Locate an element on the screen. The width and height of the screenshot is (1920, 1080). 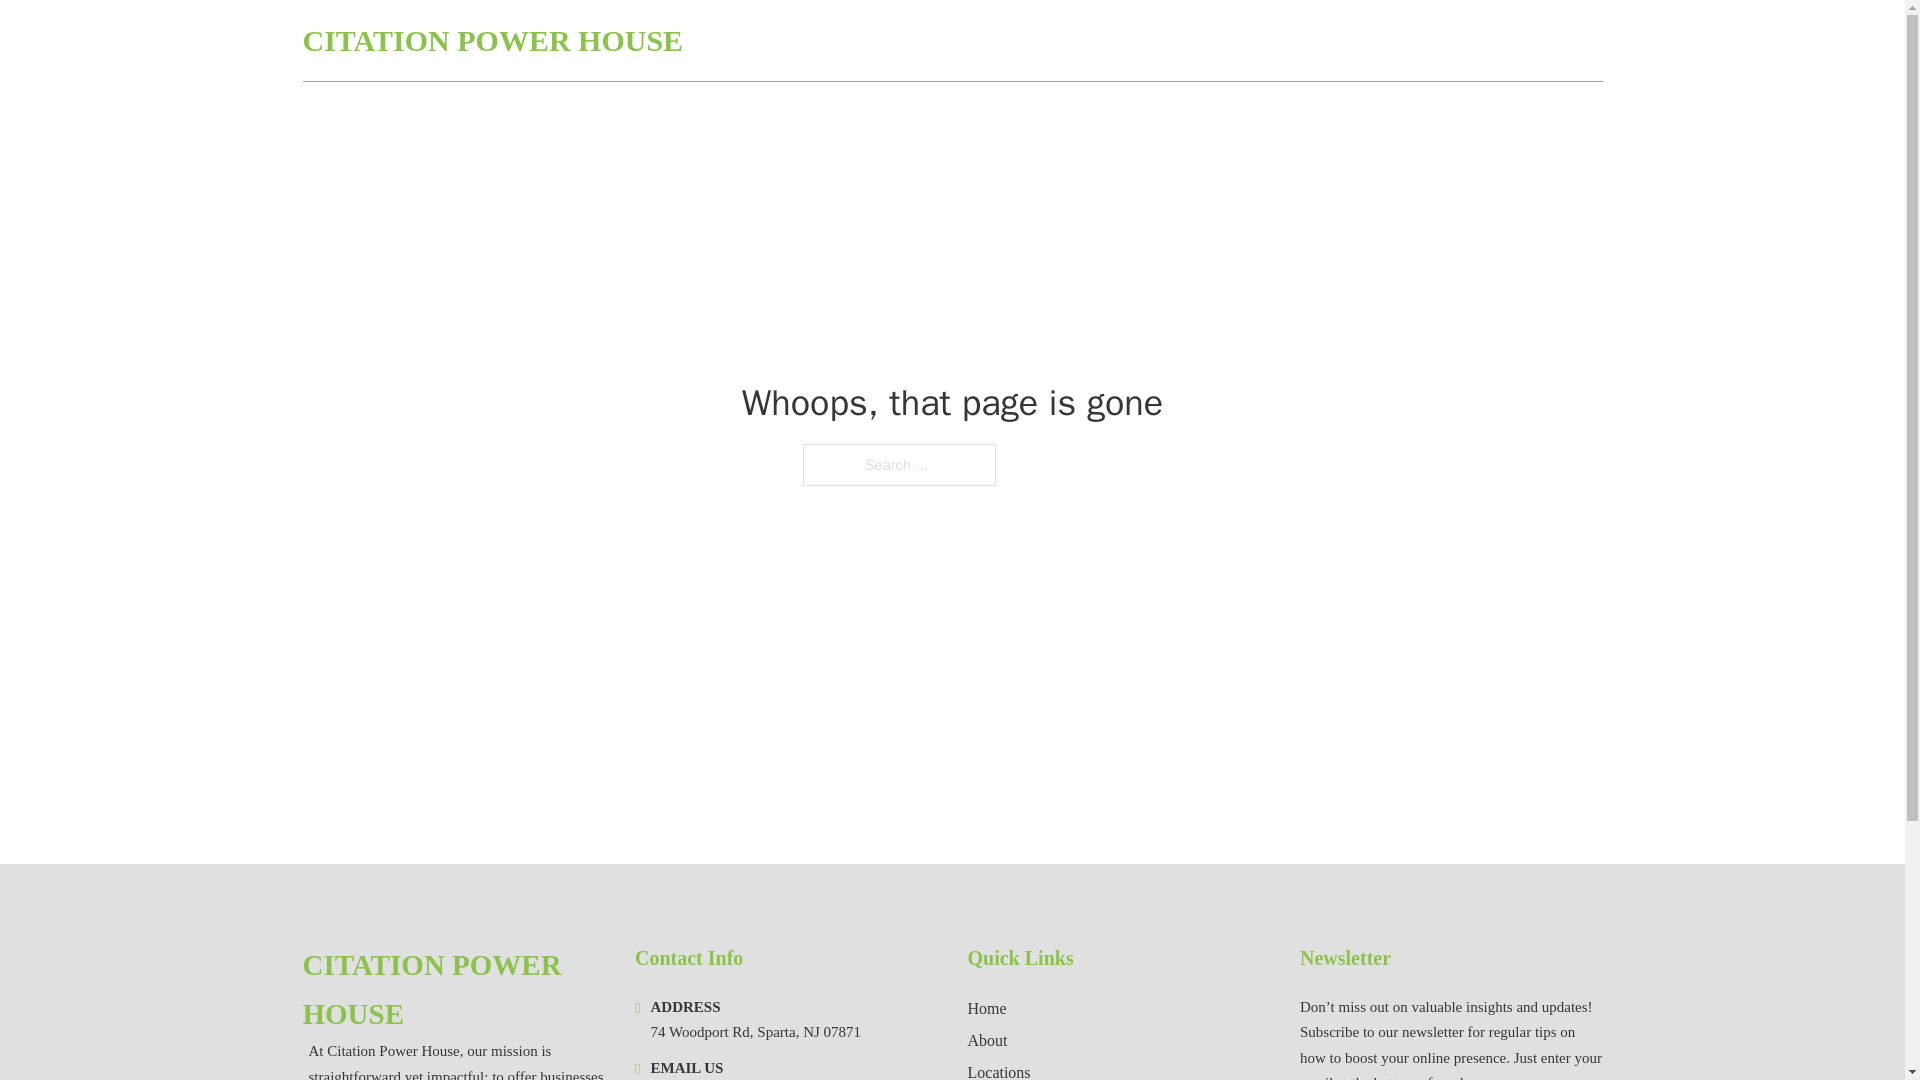
LOCATIONS is located at coordinates (1458, 40).